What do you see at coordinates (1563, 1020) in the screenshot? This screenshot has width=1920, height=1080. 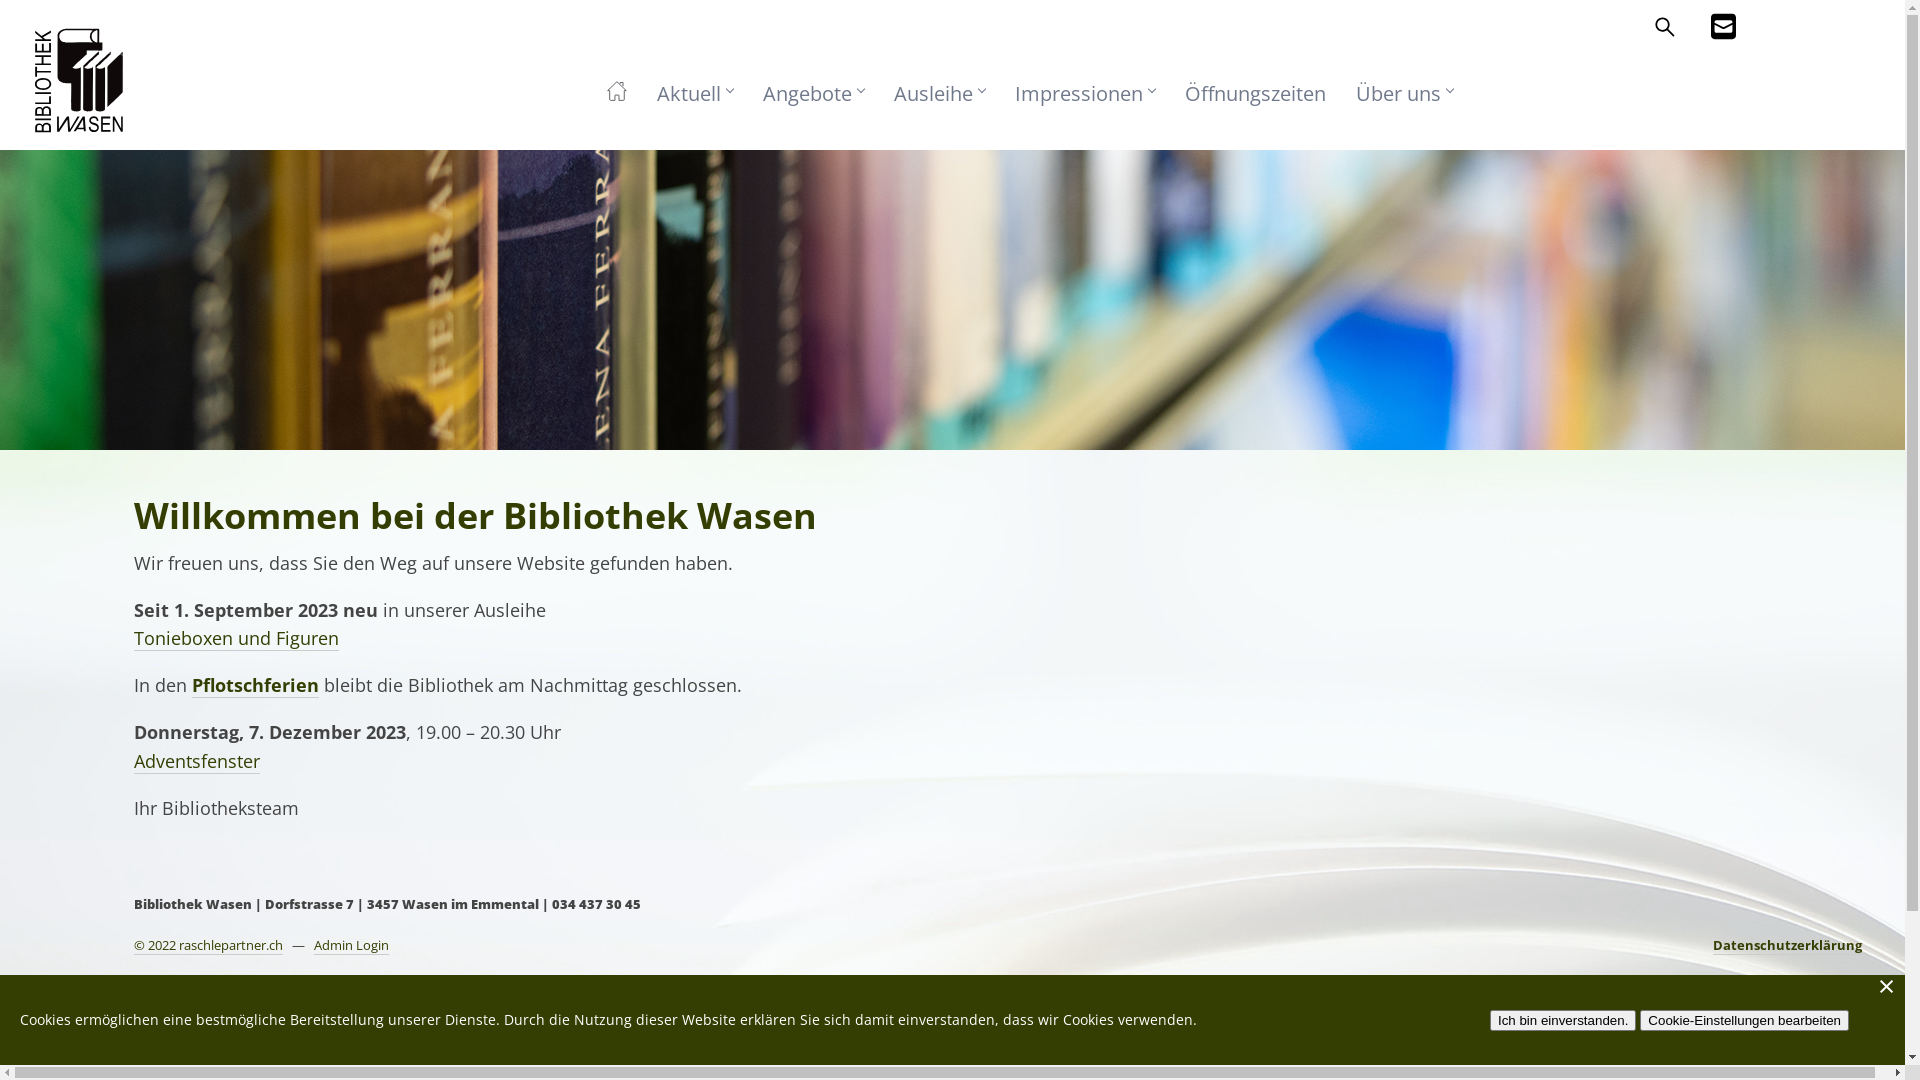 I see `Ich bin einverstanden.` at bounding box center [1563, 1020].